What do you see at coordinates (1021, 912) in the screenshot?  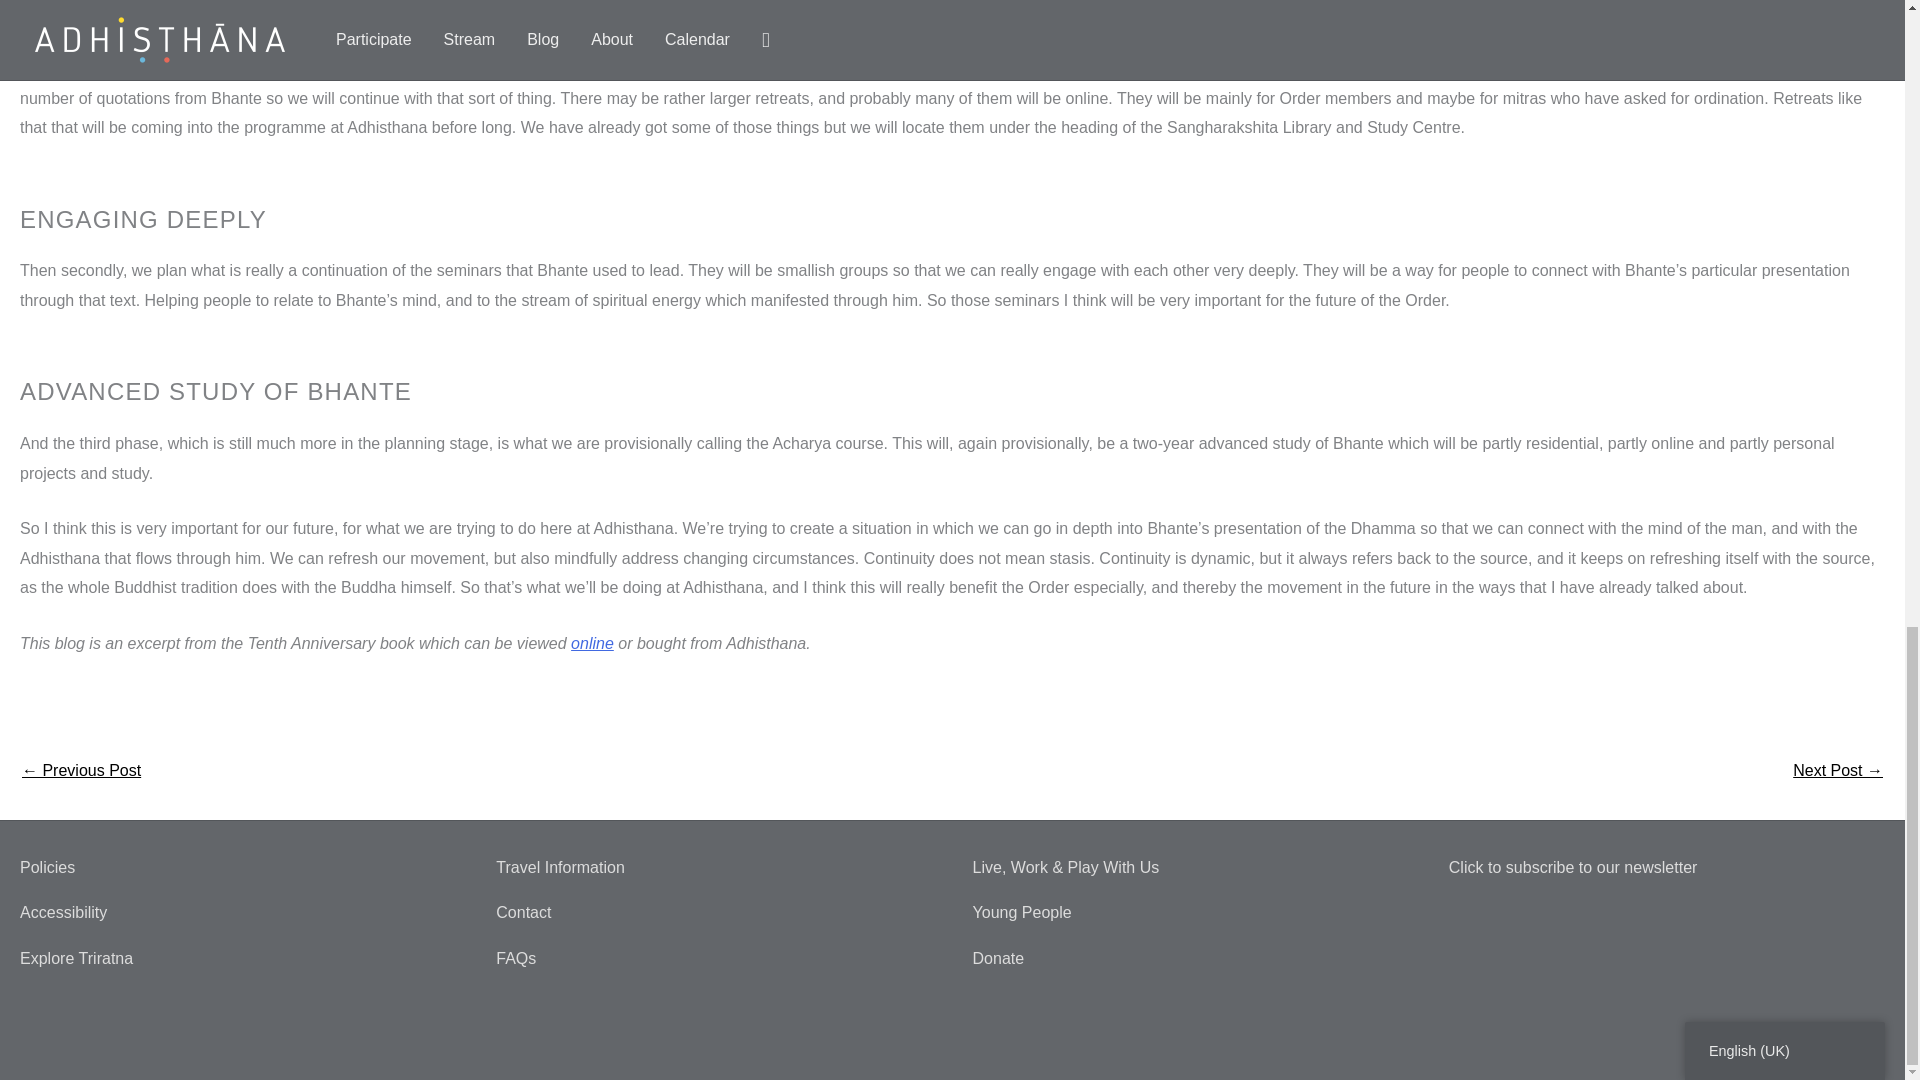 I see `Young People` at bounding box center [1021, 912].